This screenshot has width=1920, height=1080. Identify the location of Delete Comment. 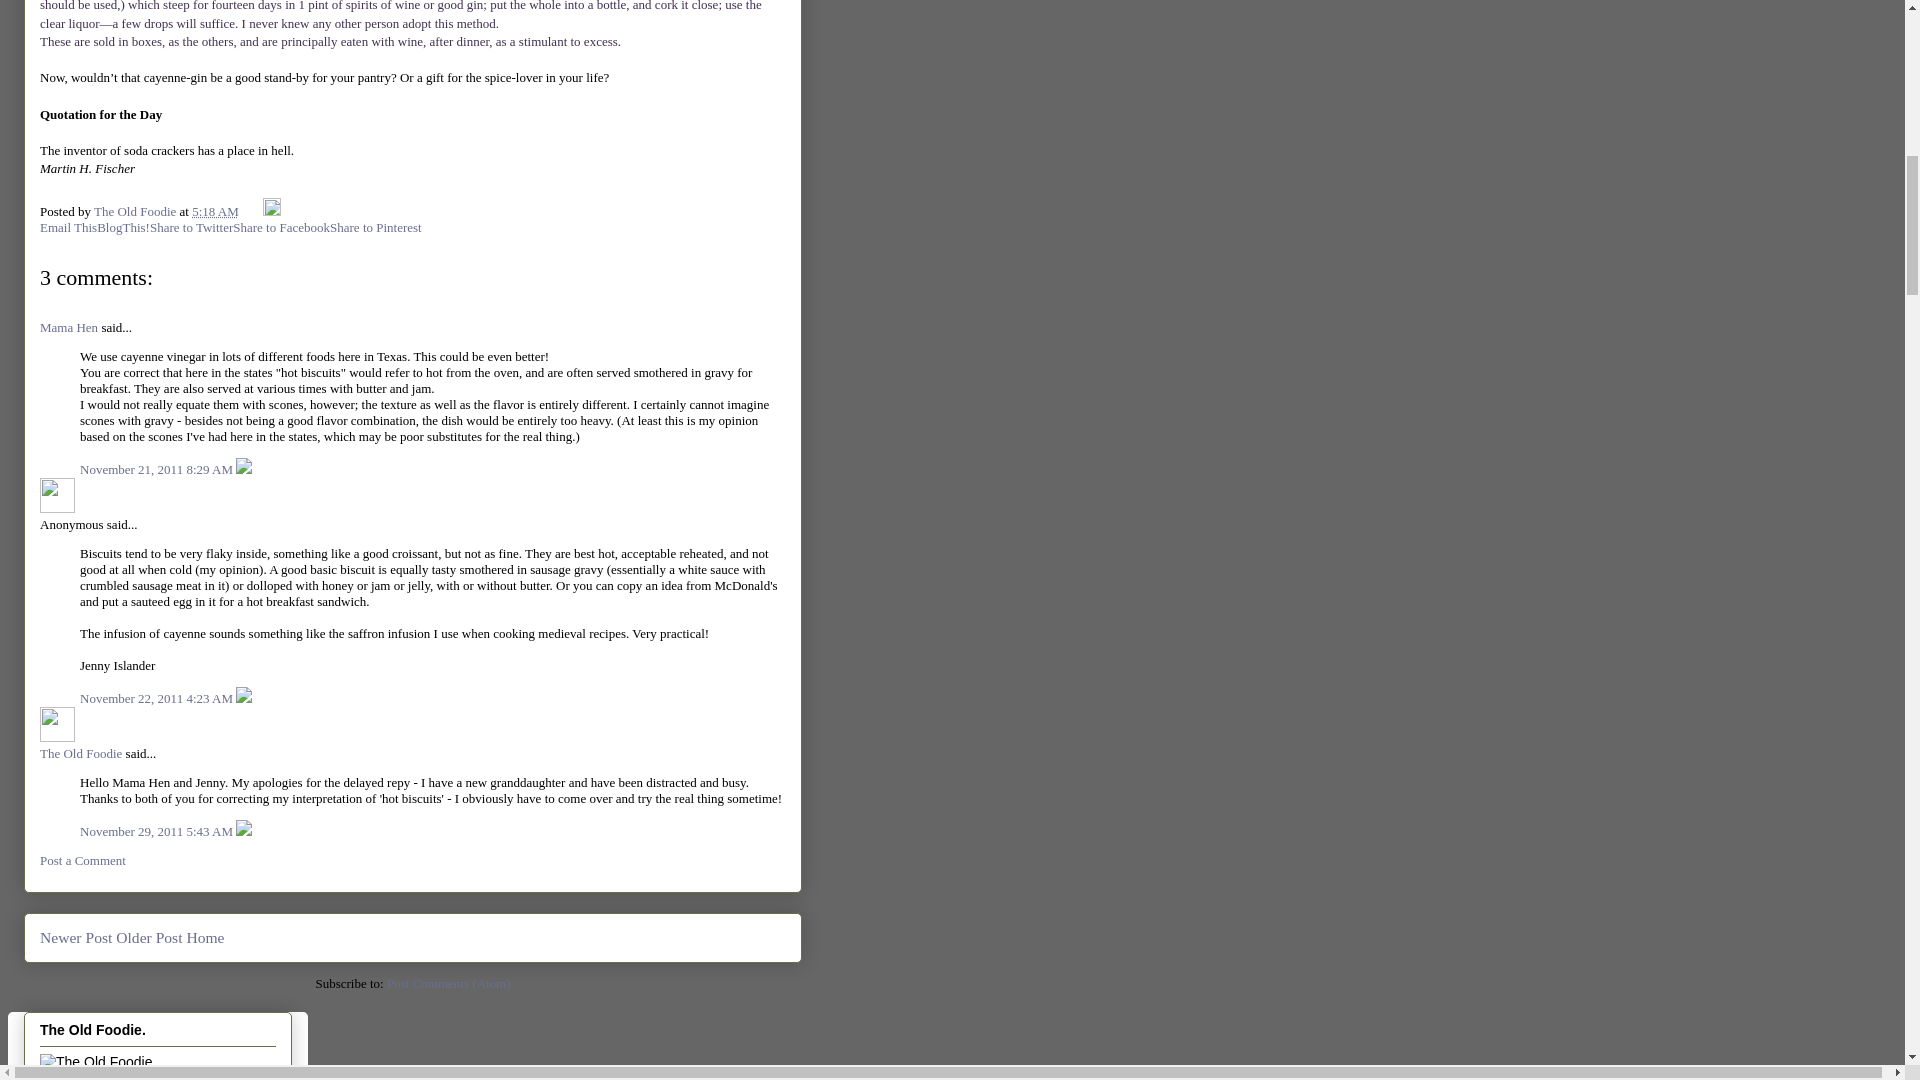
(244, 698).